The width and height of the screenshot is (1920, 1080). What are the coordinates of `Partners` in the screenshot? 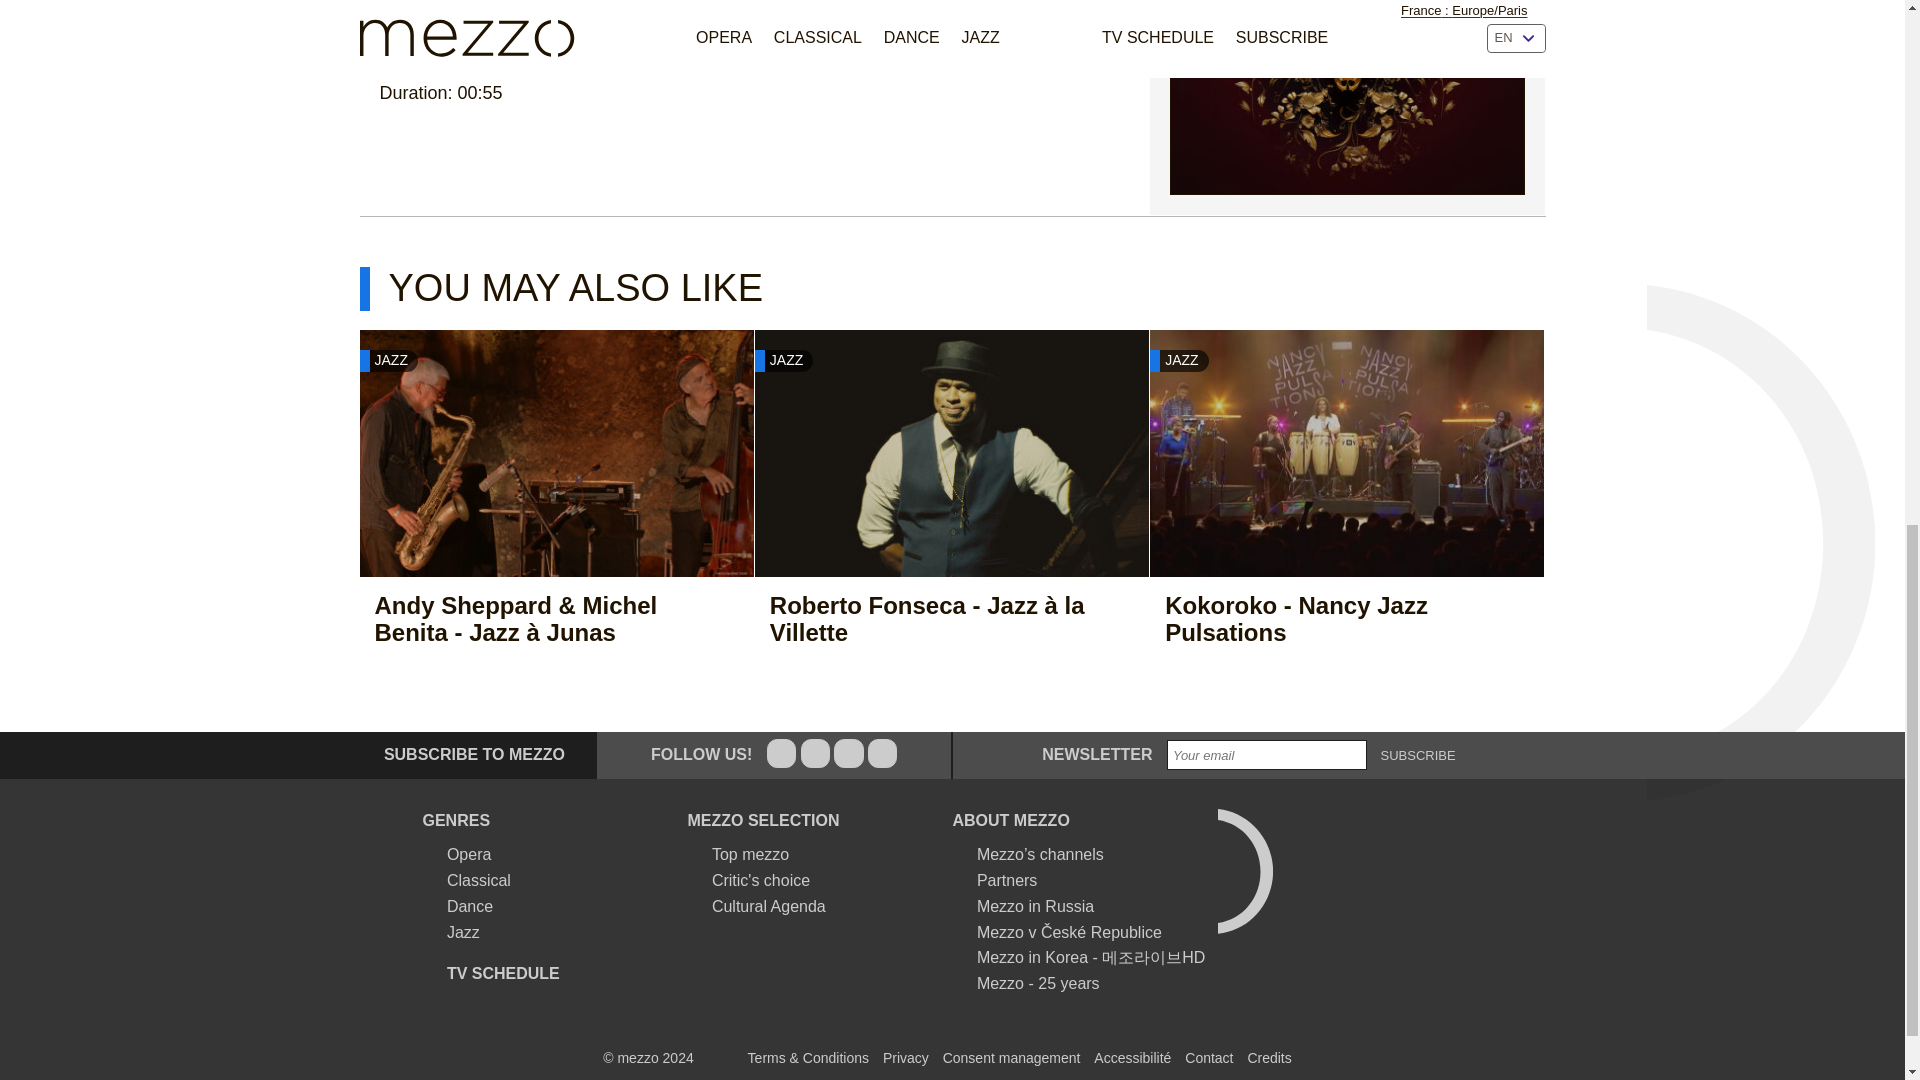 It's located at (994, 881).